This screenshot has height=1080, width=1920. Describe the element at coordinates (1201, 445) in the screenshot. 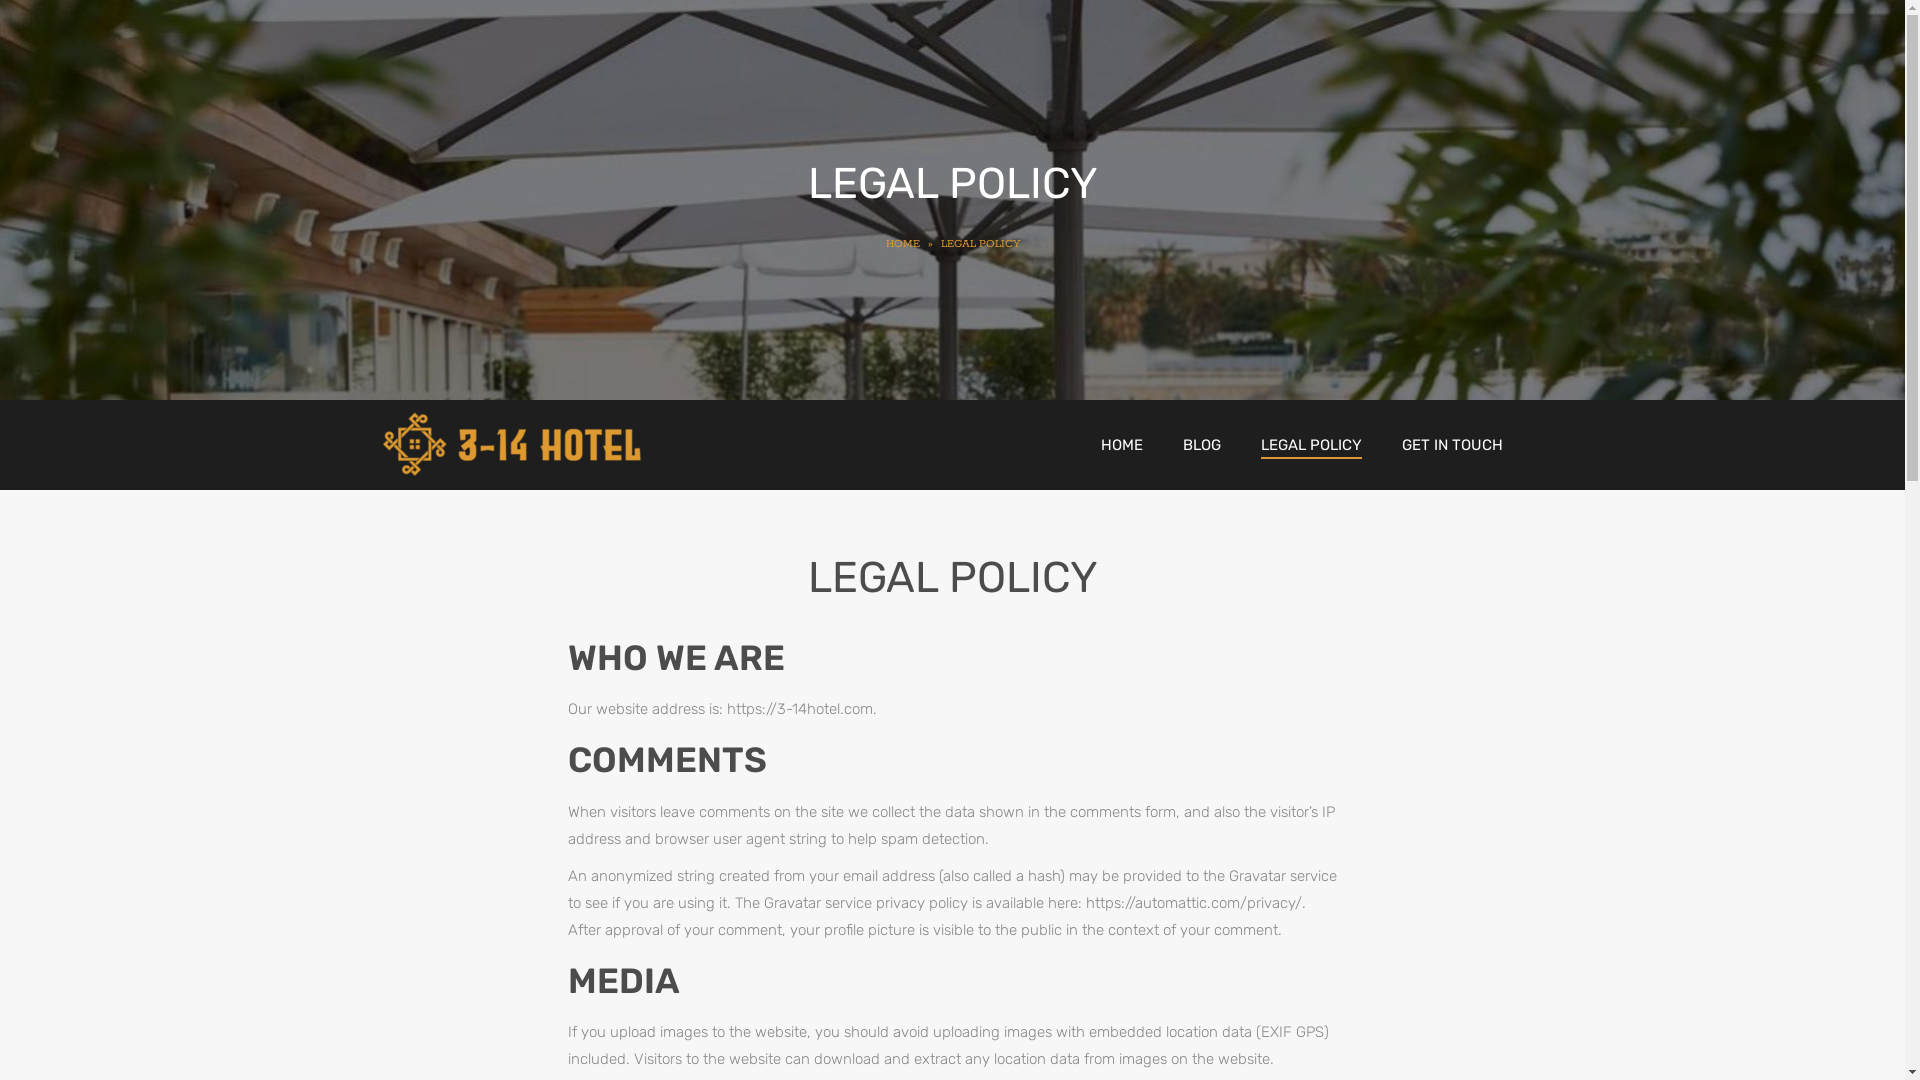

I see `BLOG` at that location.